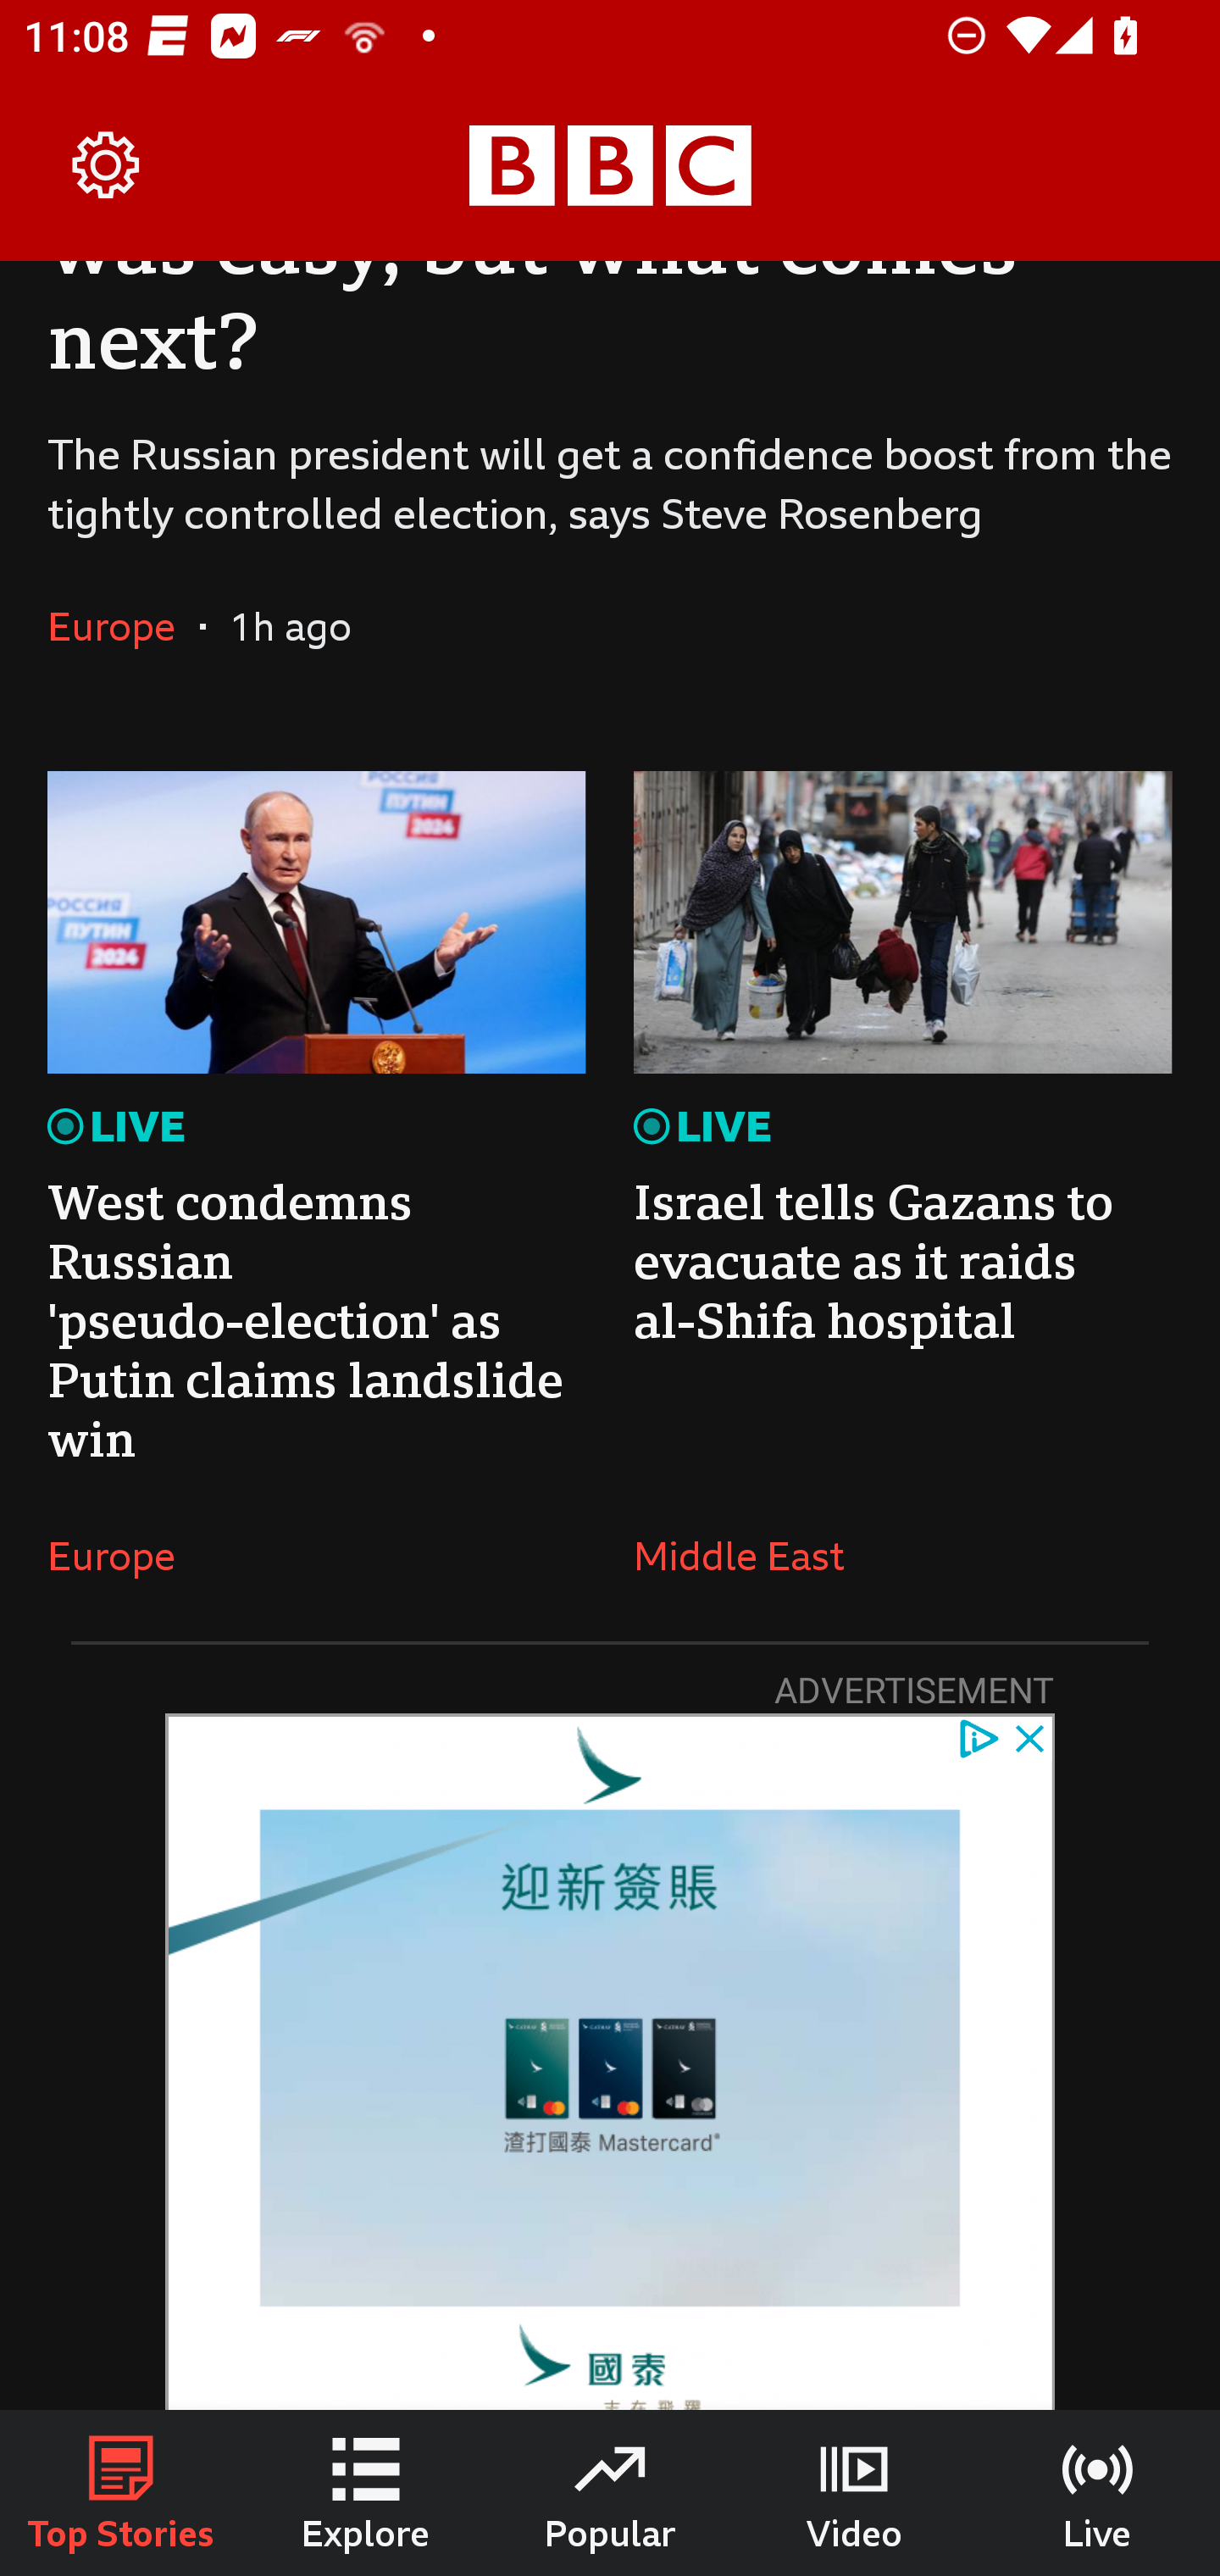 Image resolution: width=1220 pixels, height=2576 pixels. Describe the element at coordinates (751, 1556) in the screenshot. I see `Middle East In the section Middle East` at that location.